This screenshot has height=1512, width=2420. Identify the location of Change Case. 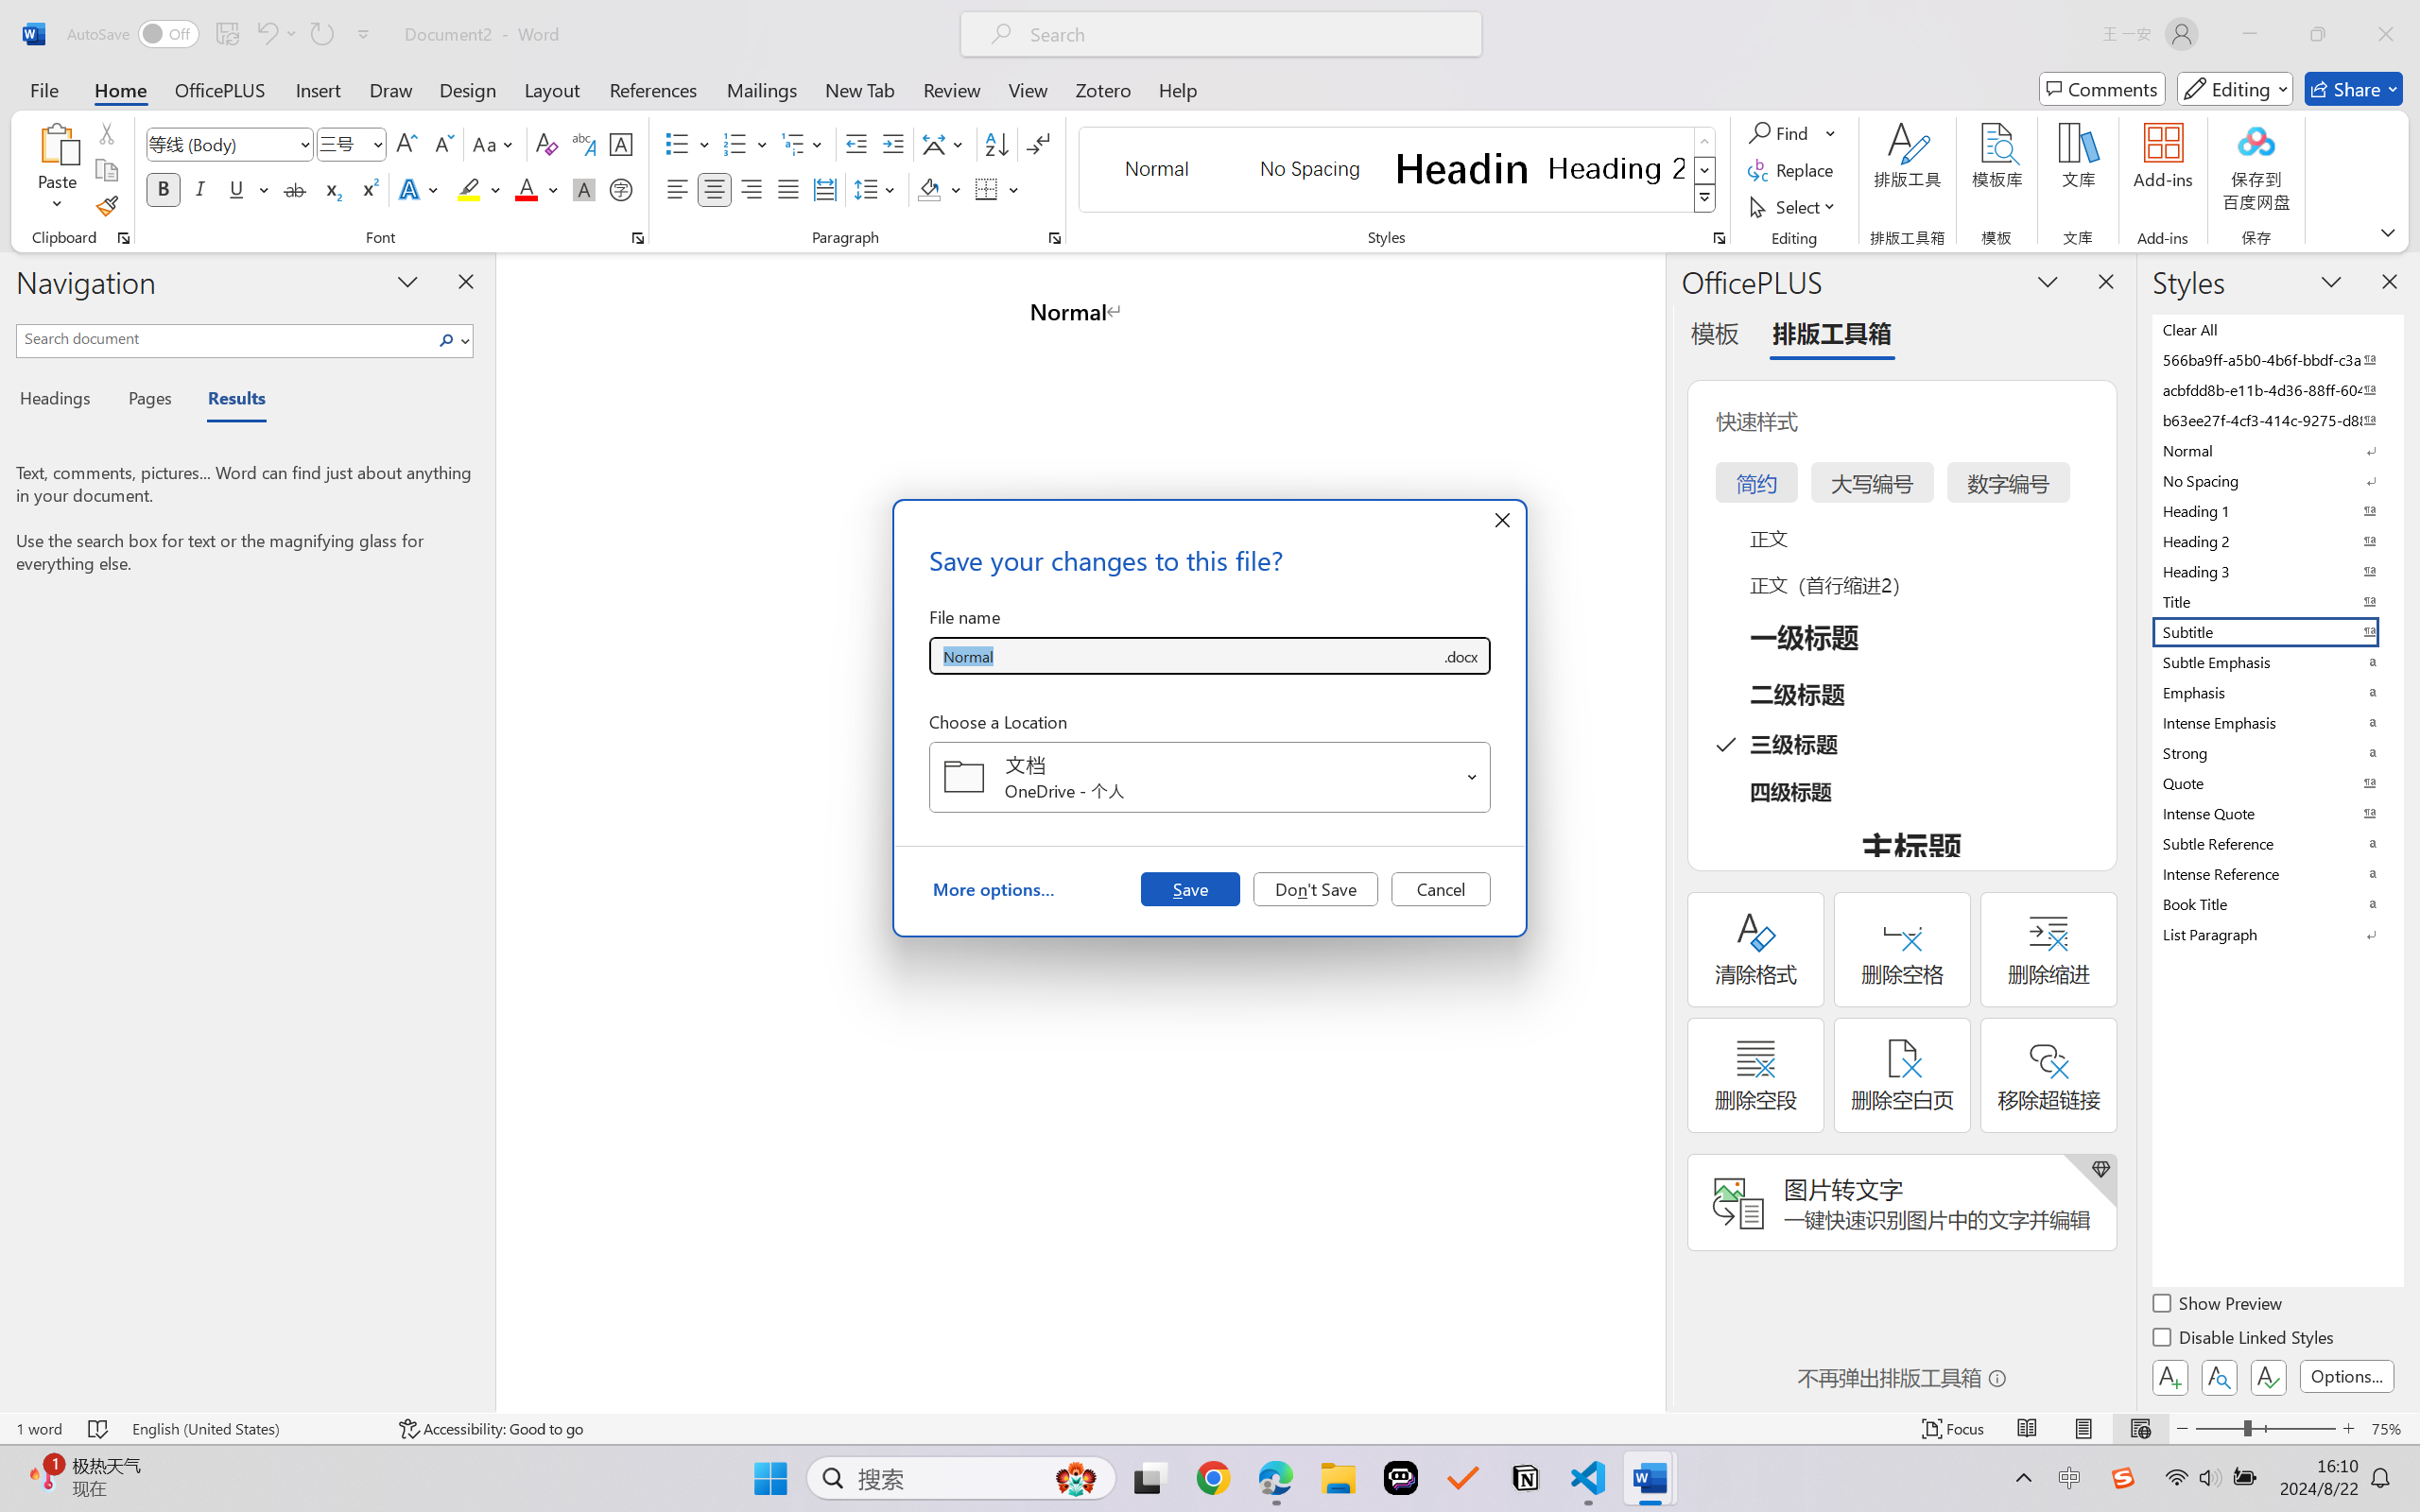
(494, 144).